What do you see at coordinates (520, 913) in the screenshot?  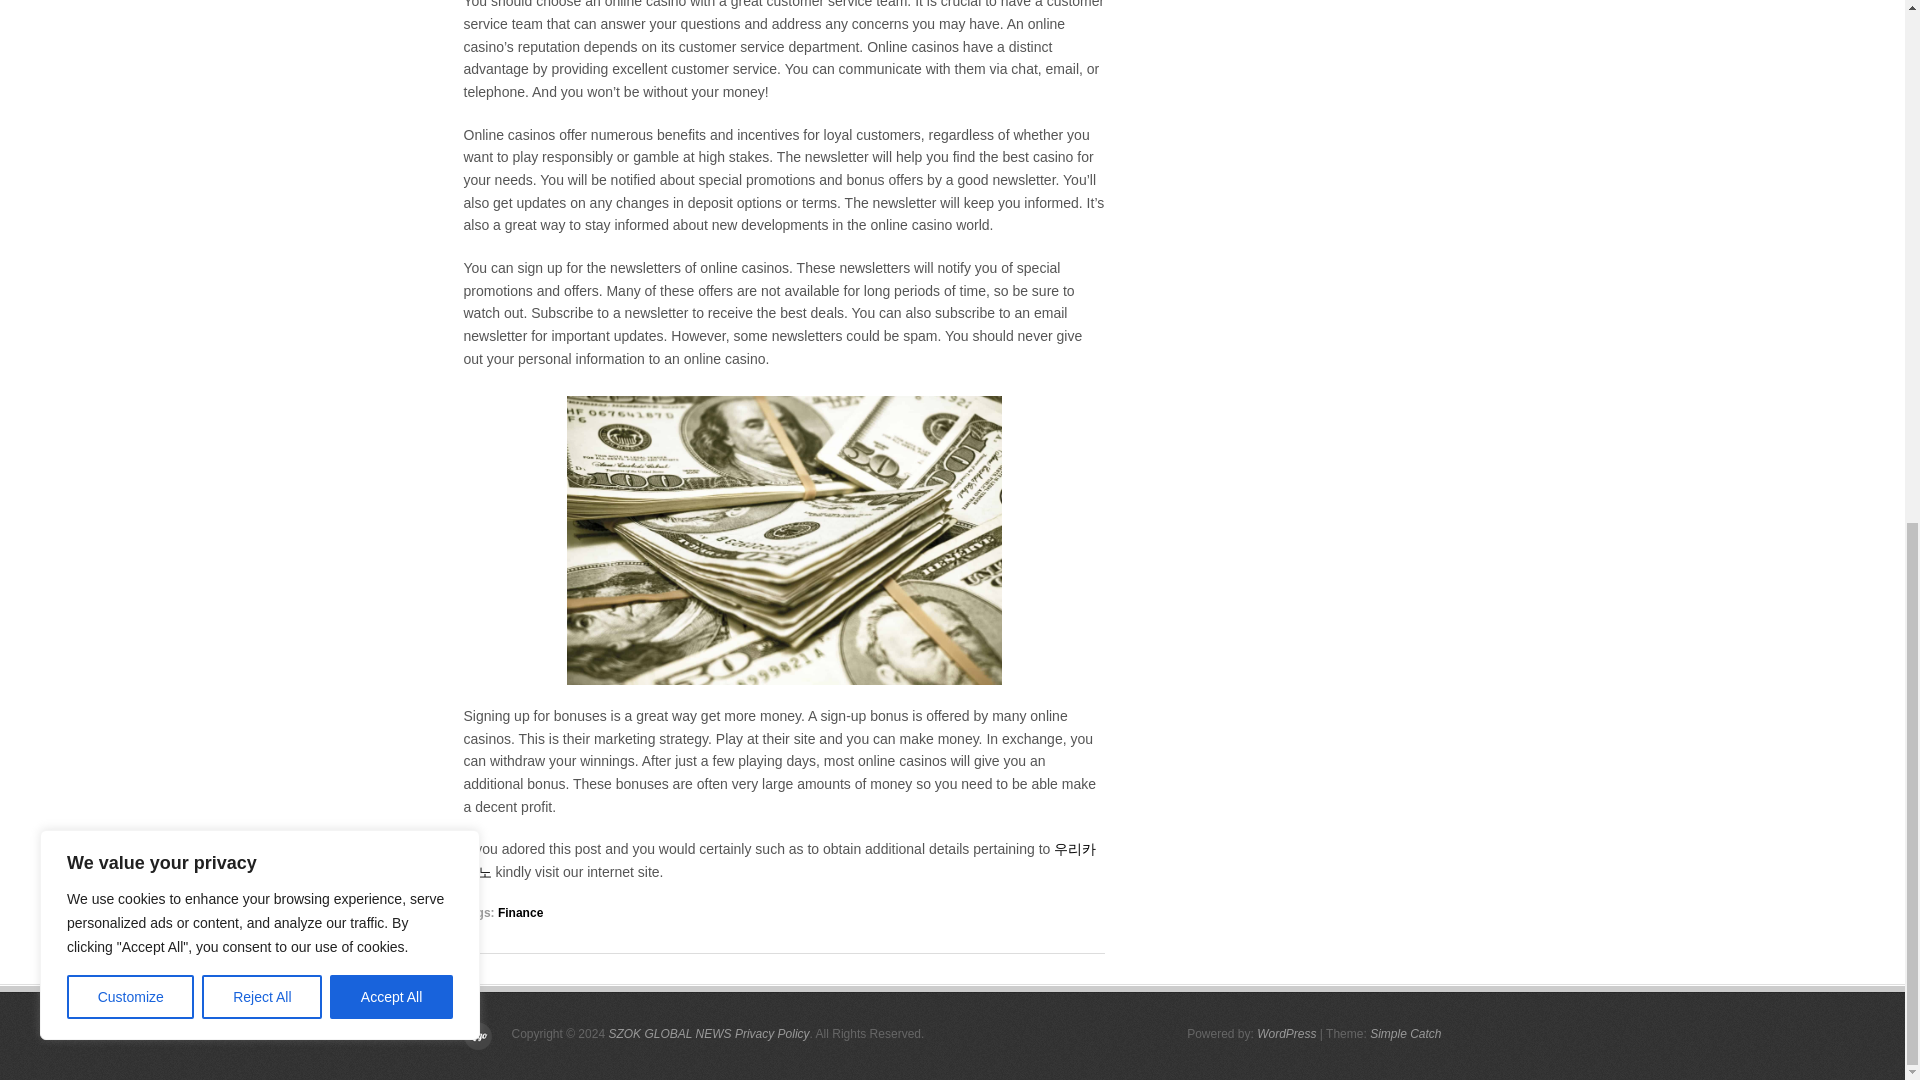 I see `Finance` at bounding box center [520, 913].